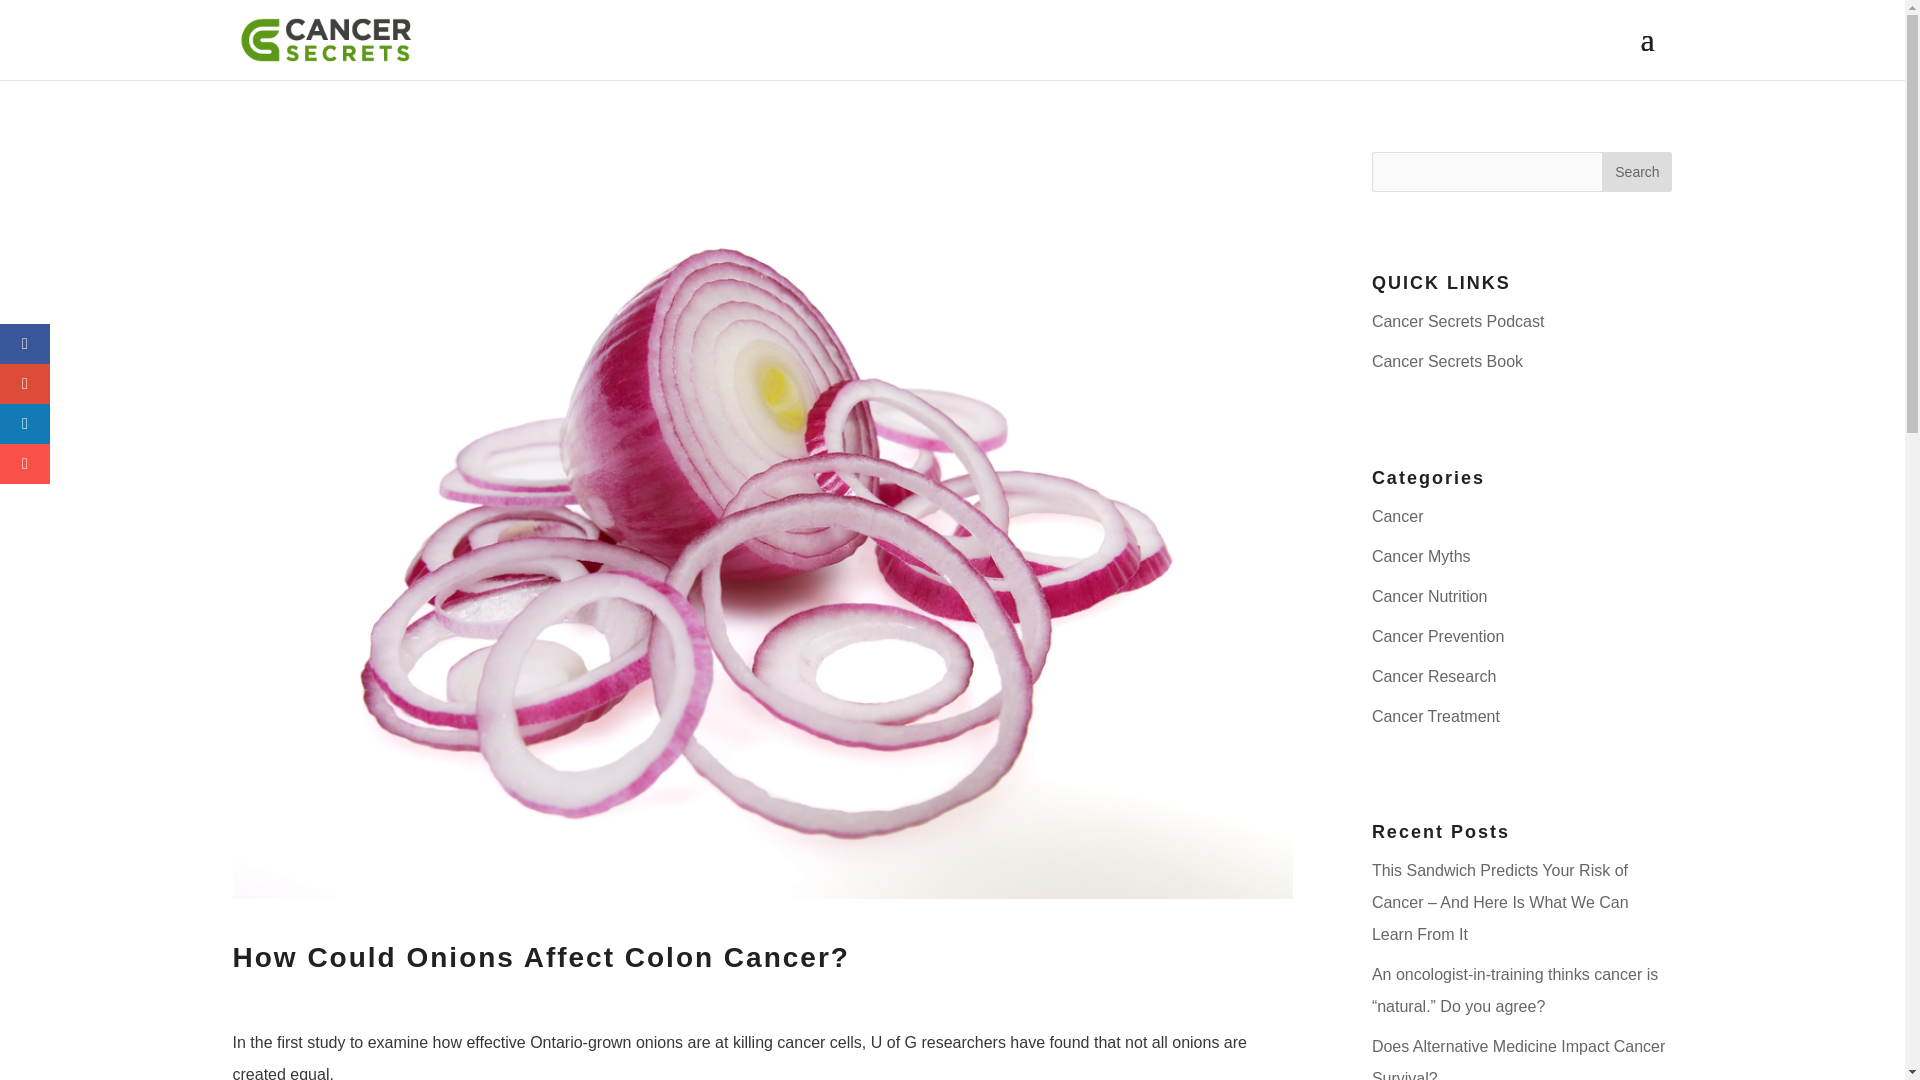 This screenshot has height=1080, width=1920. I want to click on Search, so click(1636, 172).